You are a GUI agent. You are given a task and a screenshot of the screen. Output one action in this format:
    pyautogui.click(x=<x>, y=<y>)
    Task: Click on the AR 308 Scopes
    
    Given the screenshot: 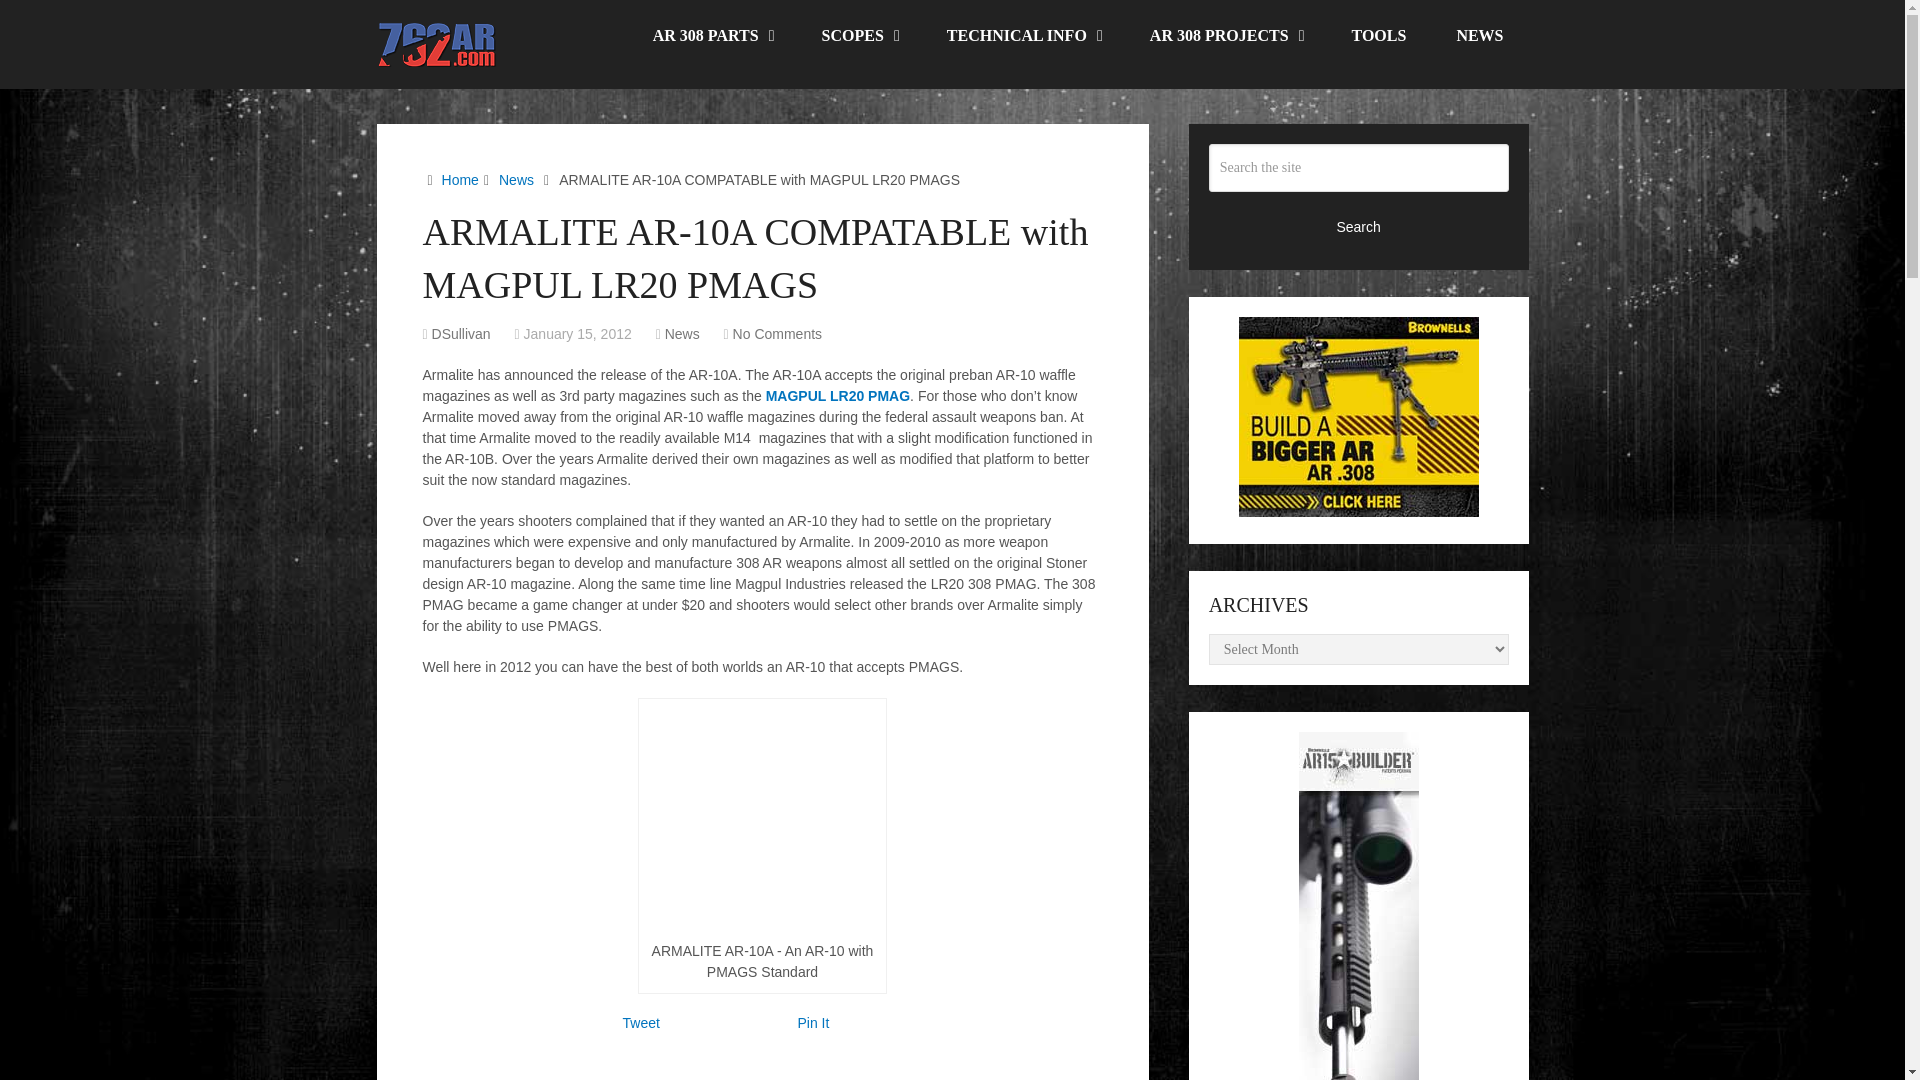 What is the action you would take?
    pyautogui.click(x=858, y=36)
    